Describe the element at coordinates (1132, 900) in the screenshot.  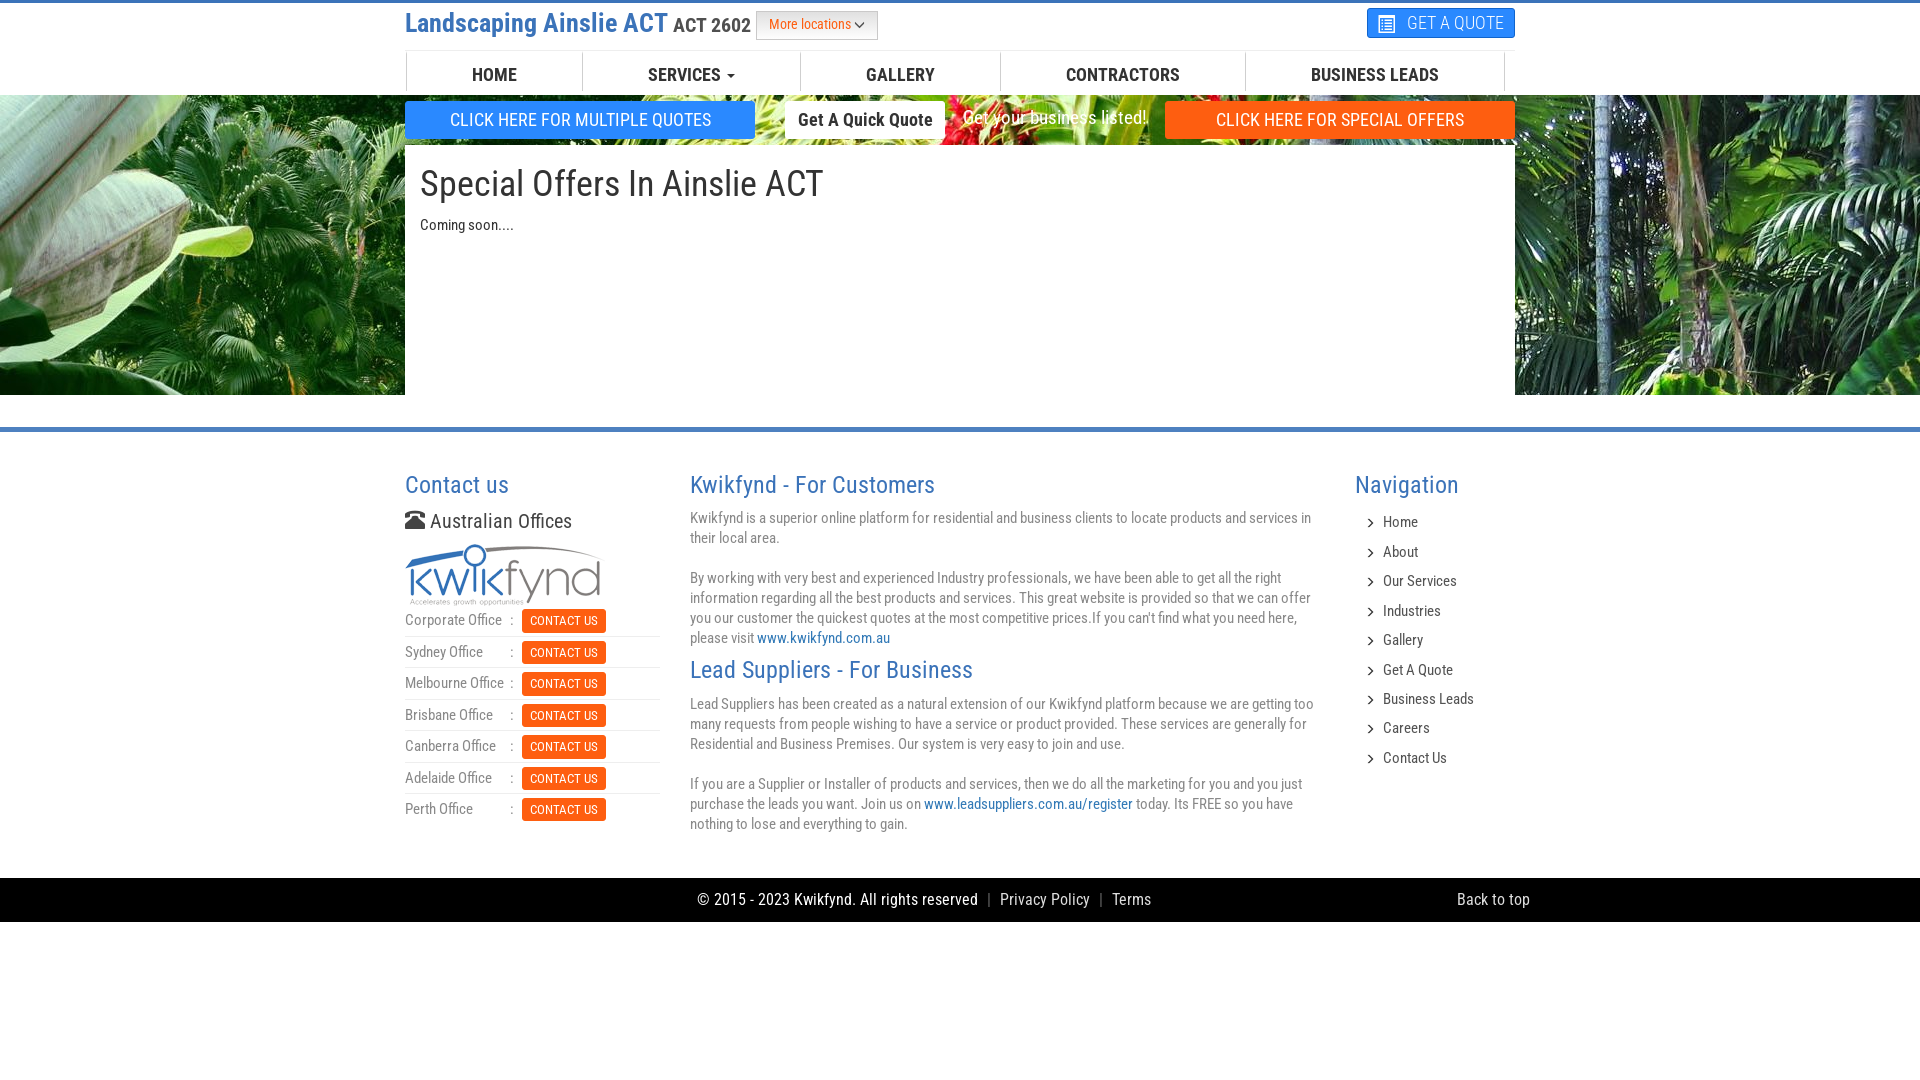
I see `Terms` at that location.